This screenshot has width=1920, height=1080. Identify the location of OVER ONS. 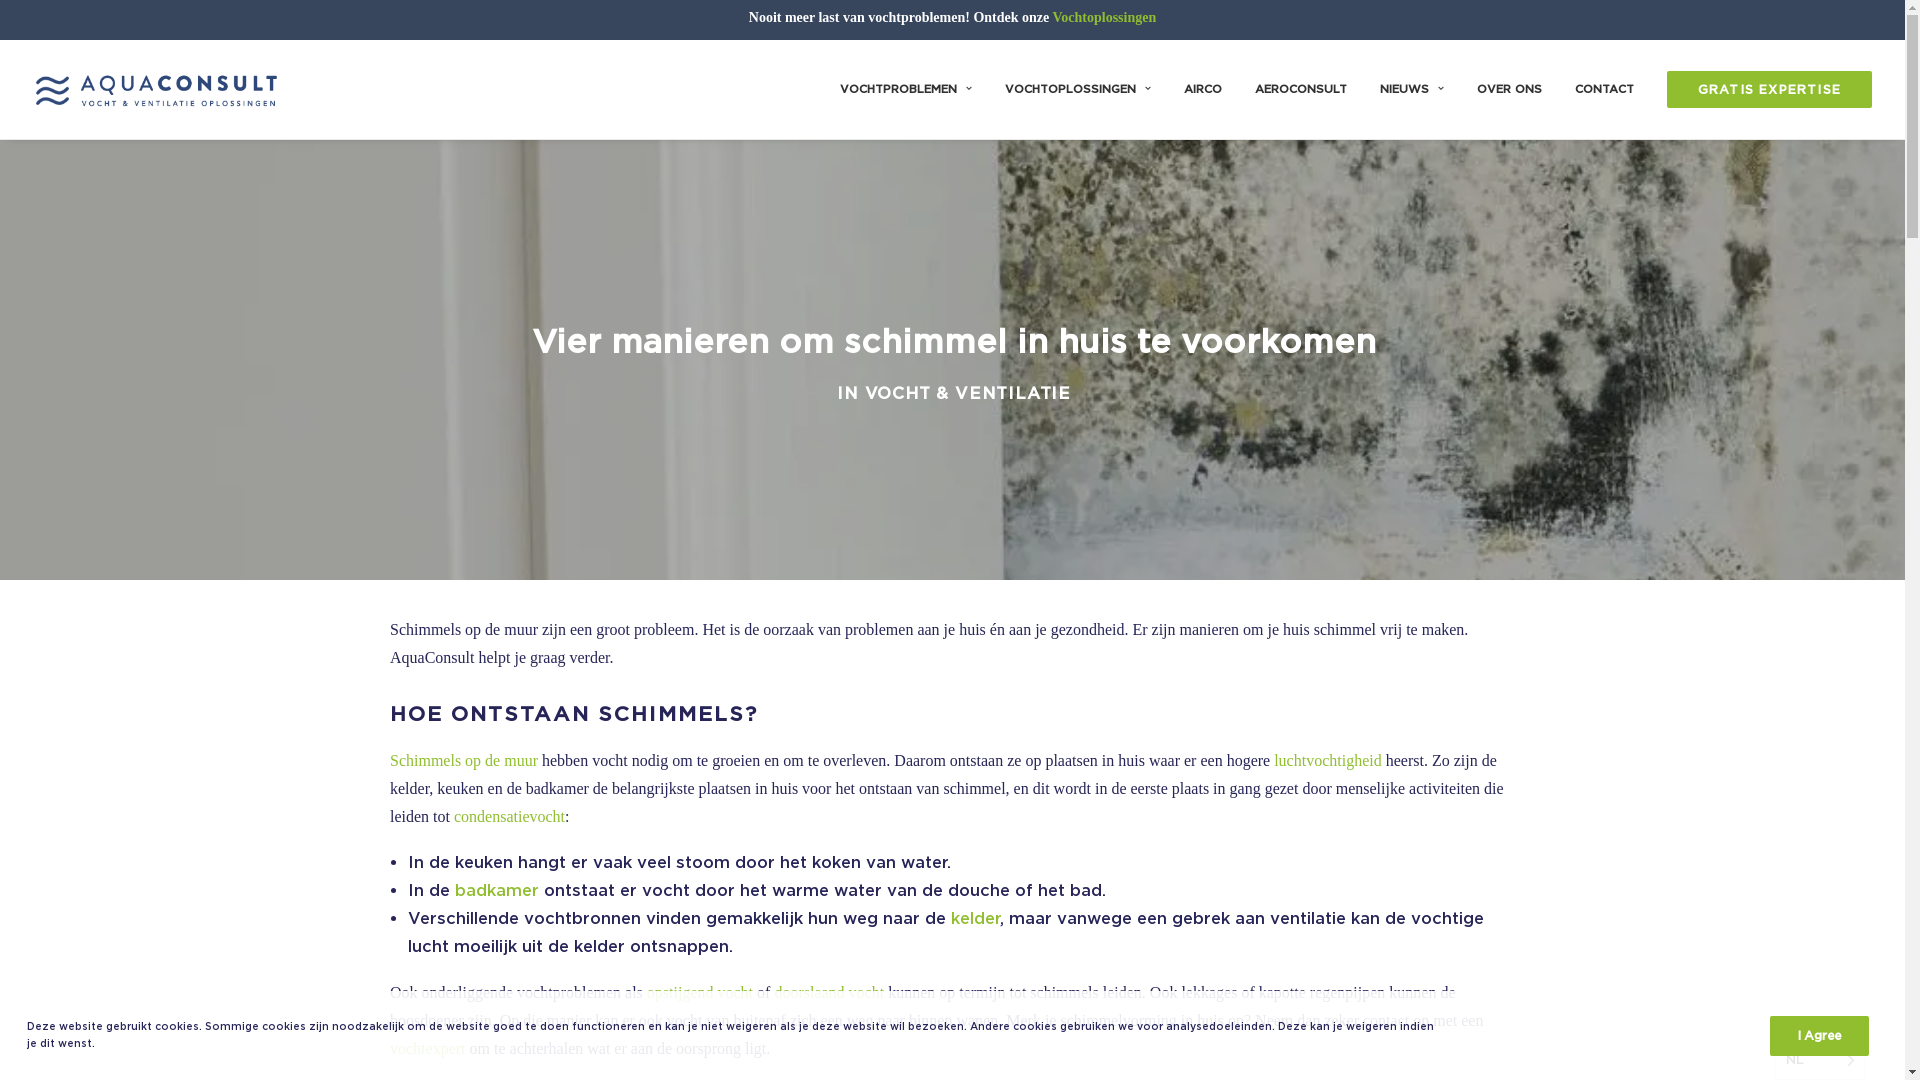
(1510, 90).